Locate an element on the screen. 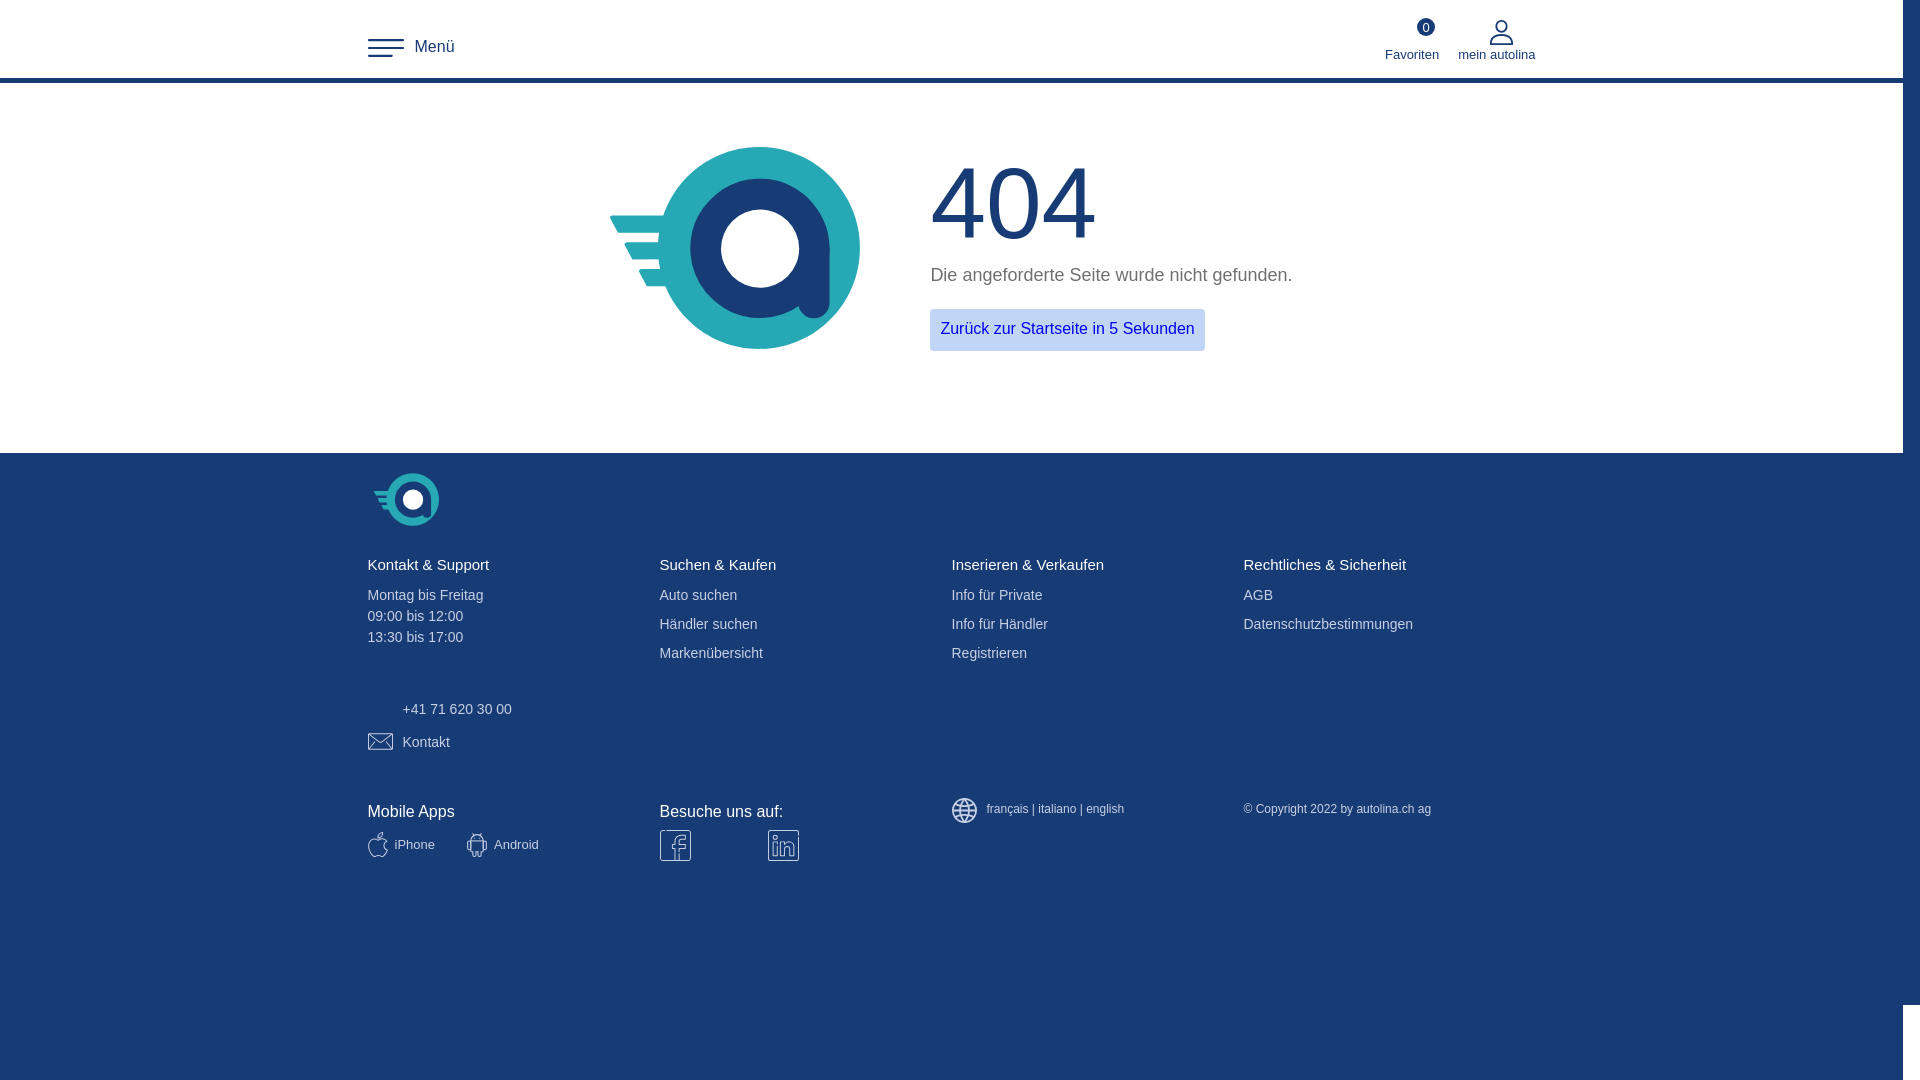 The image size is (1920, 1080). +41 71 620 30 00 is located at coordinates (439, 709).